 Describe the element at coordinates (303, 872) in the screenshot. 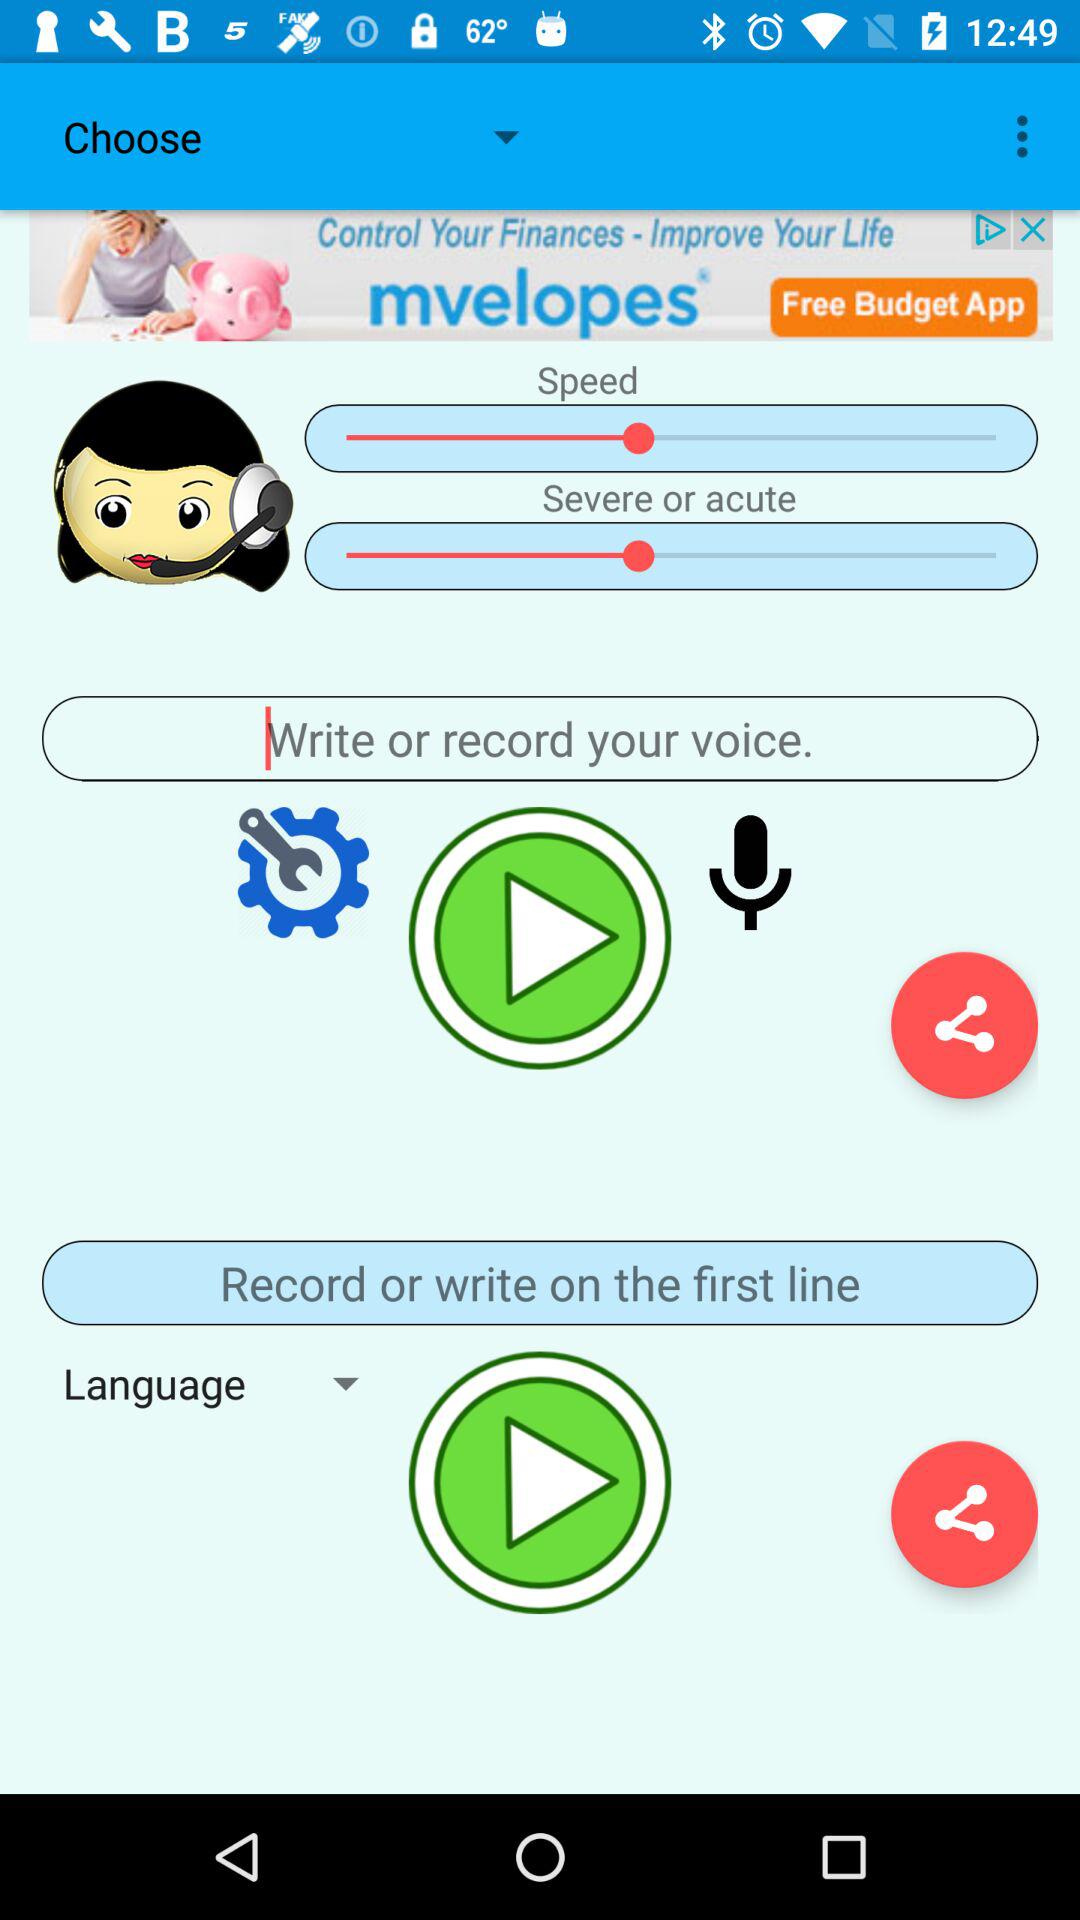

I see `setting page` at that location.